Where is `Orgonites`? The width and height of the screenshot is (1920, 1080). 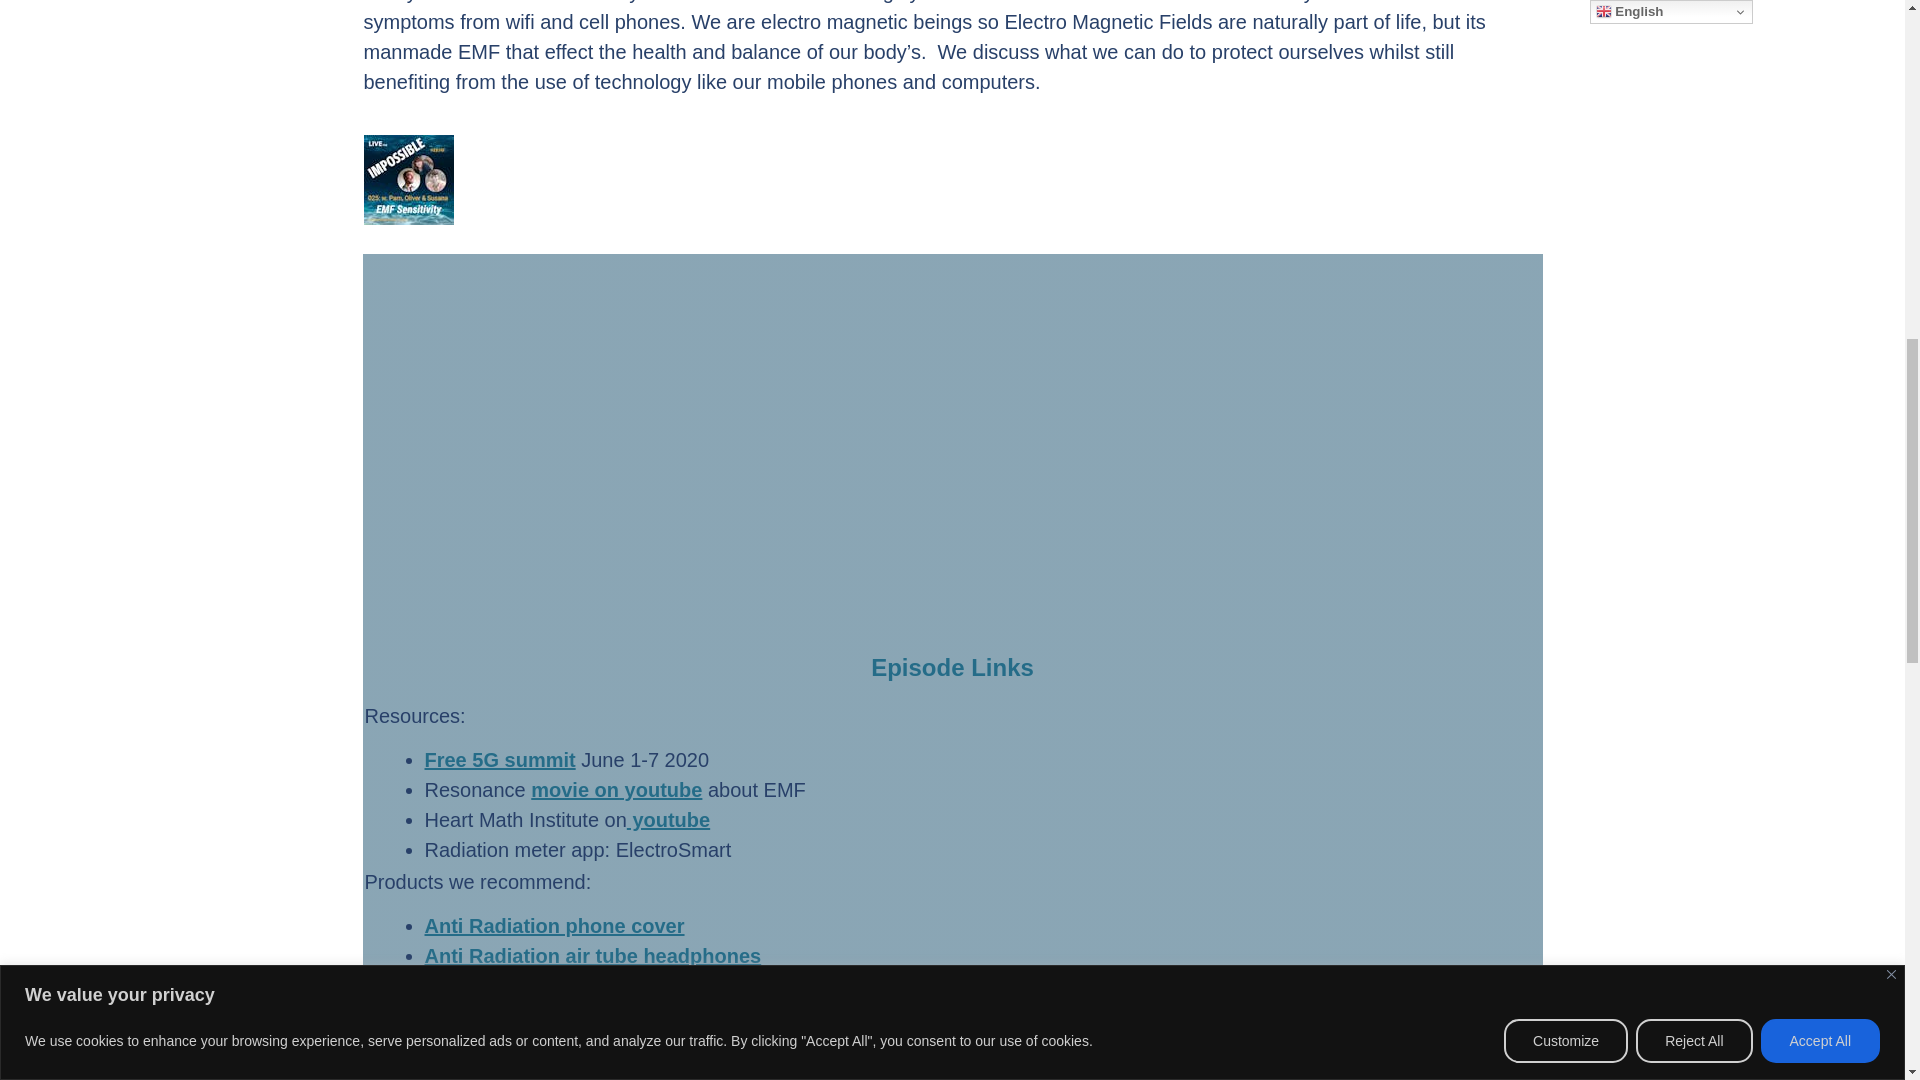
Orgonites is located at coordinates (471, 986).